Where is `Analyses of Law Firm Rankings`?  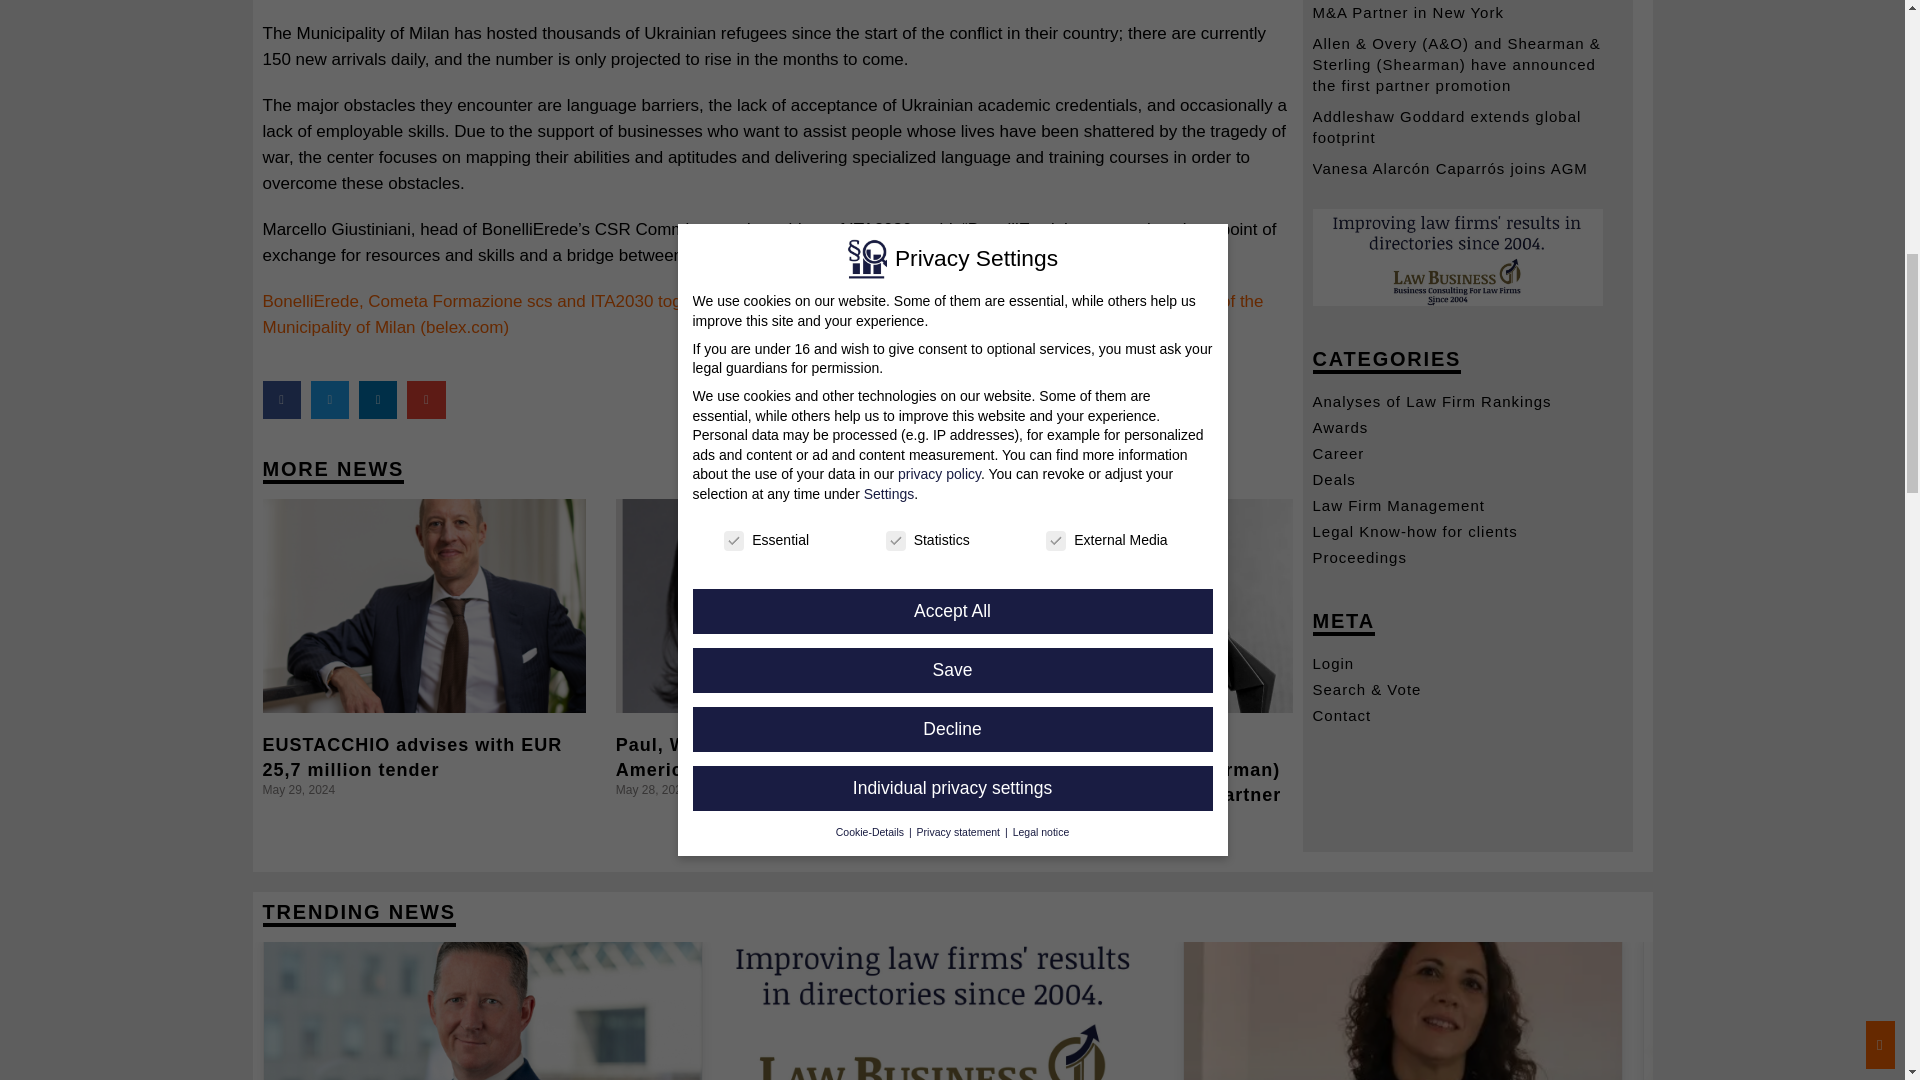
Analyses of Law Firm Rankings is located at coordinates (1466, 401).